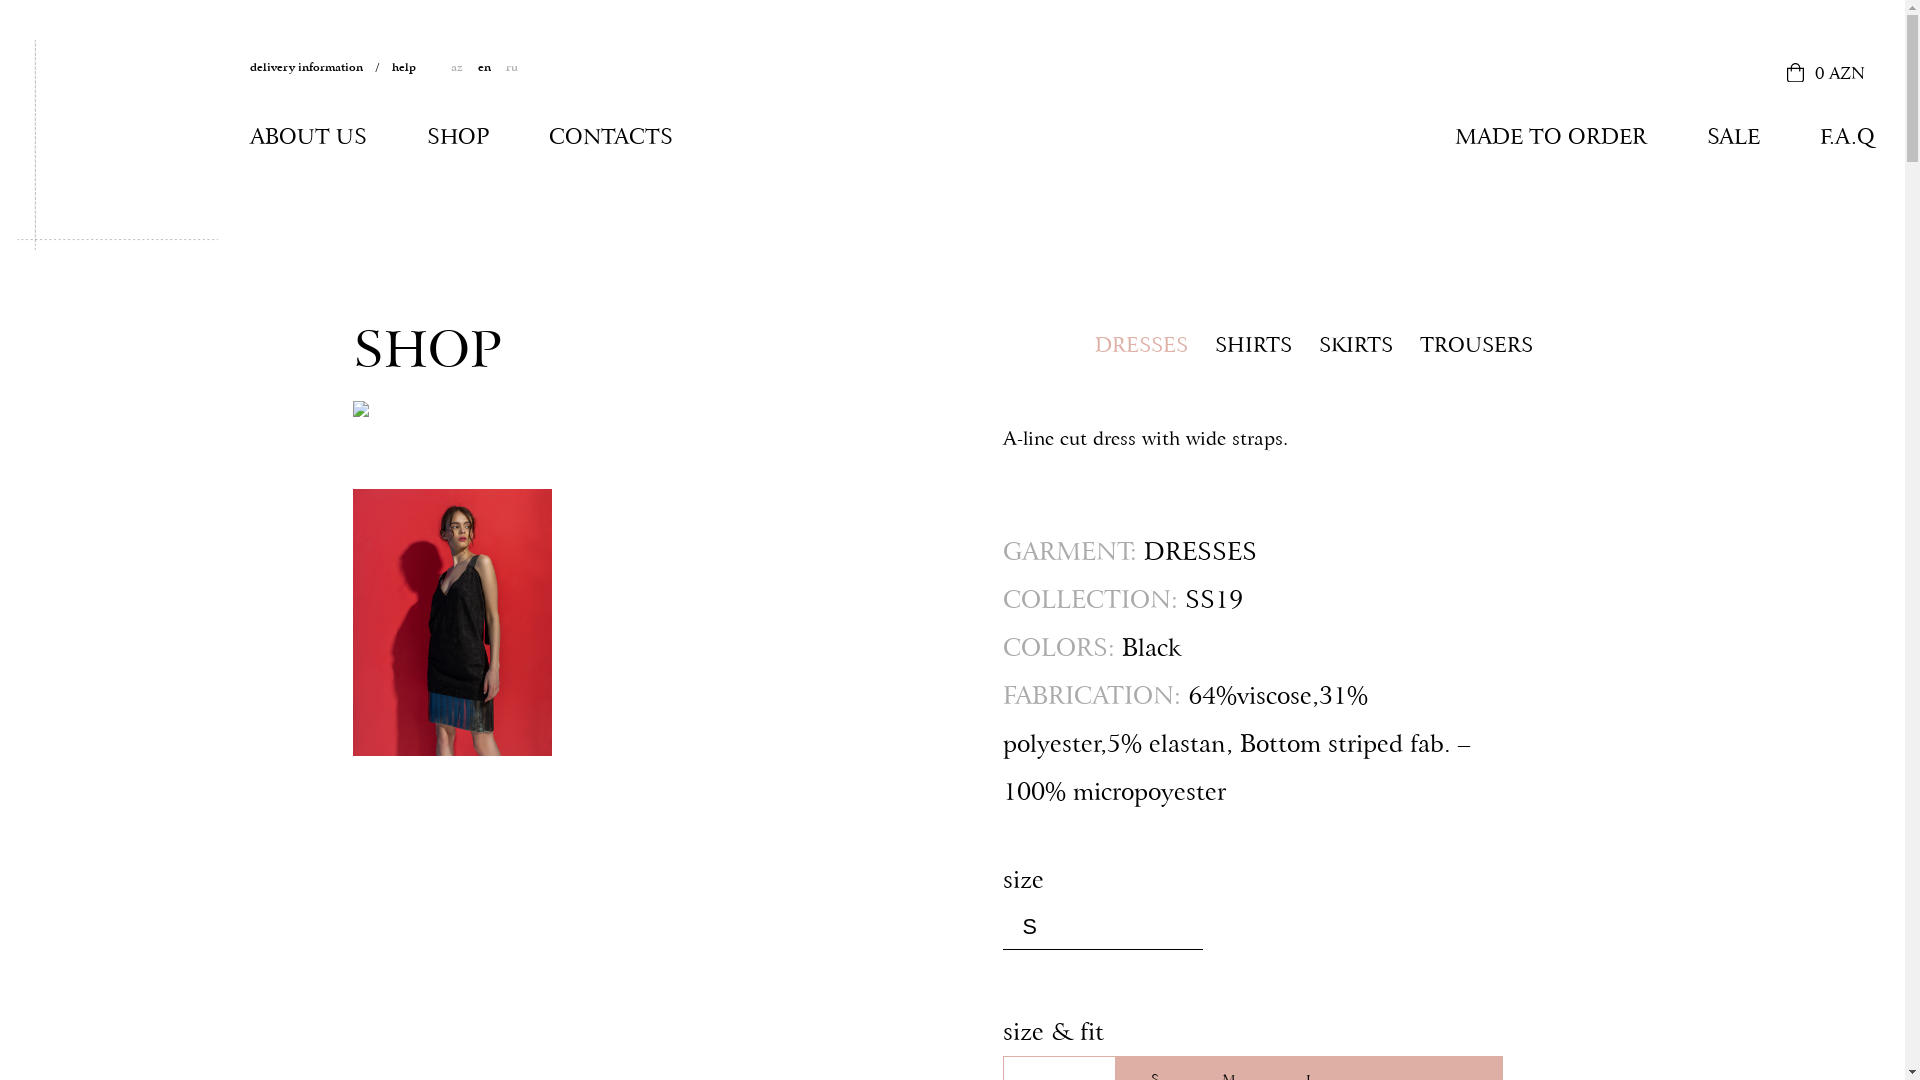 This screenshot has width=1920, height=1080. What do you see at coordinates (1476, 346) in the screenshot?
I see `TROUSERS` at bounding box center [1476, 346].